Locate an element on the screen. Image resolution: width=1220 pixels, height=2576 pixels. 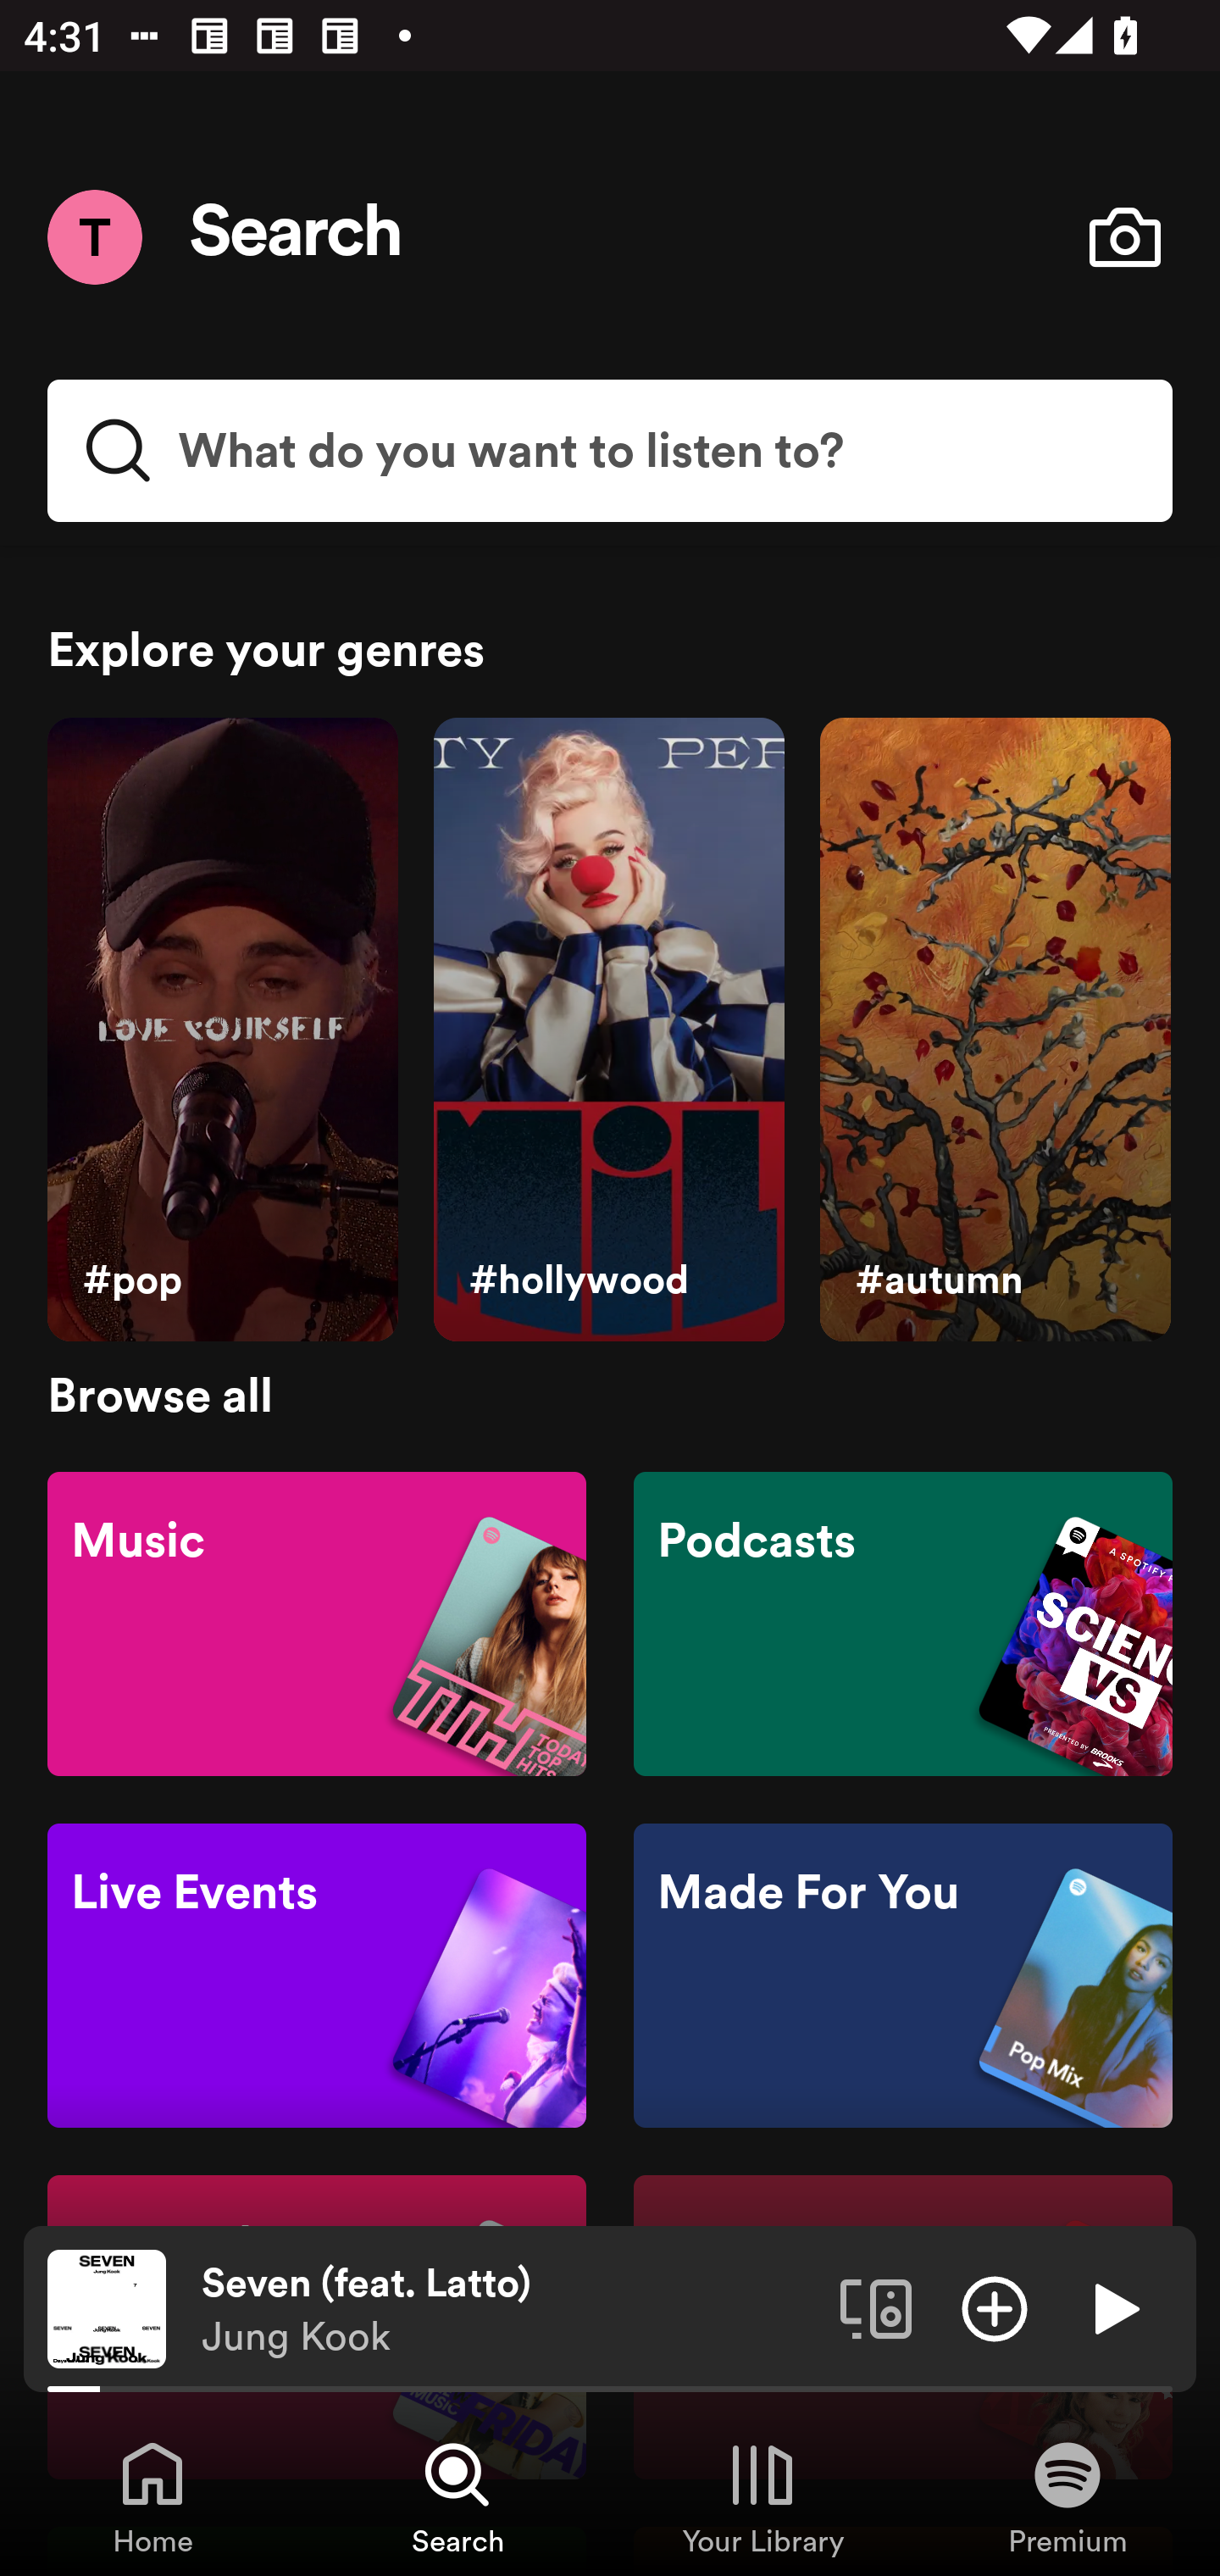
Search, Tab 2 of 4 Search Search is located at coordinates (457, 2496).